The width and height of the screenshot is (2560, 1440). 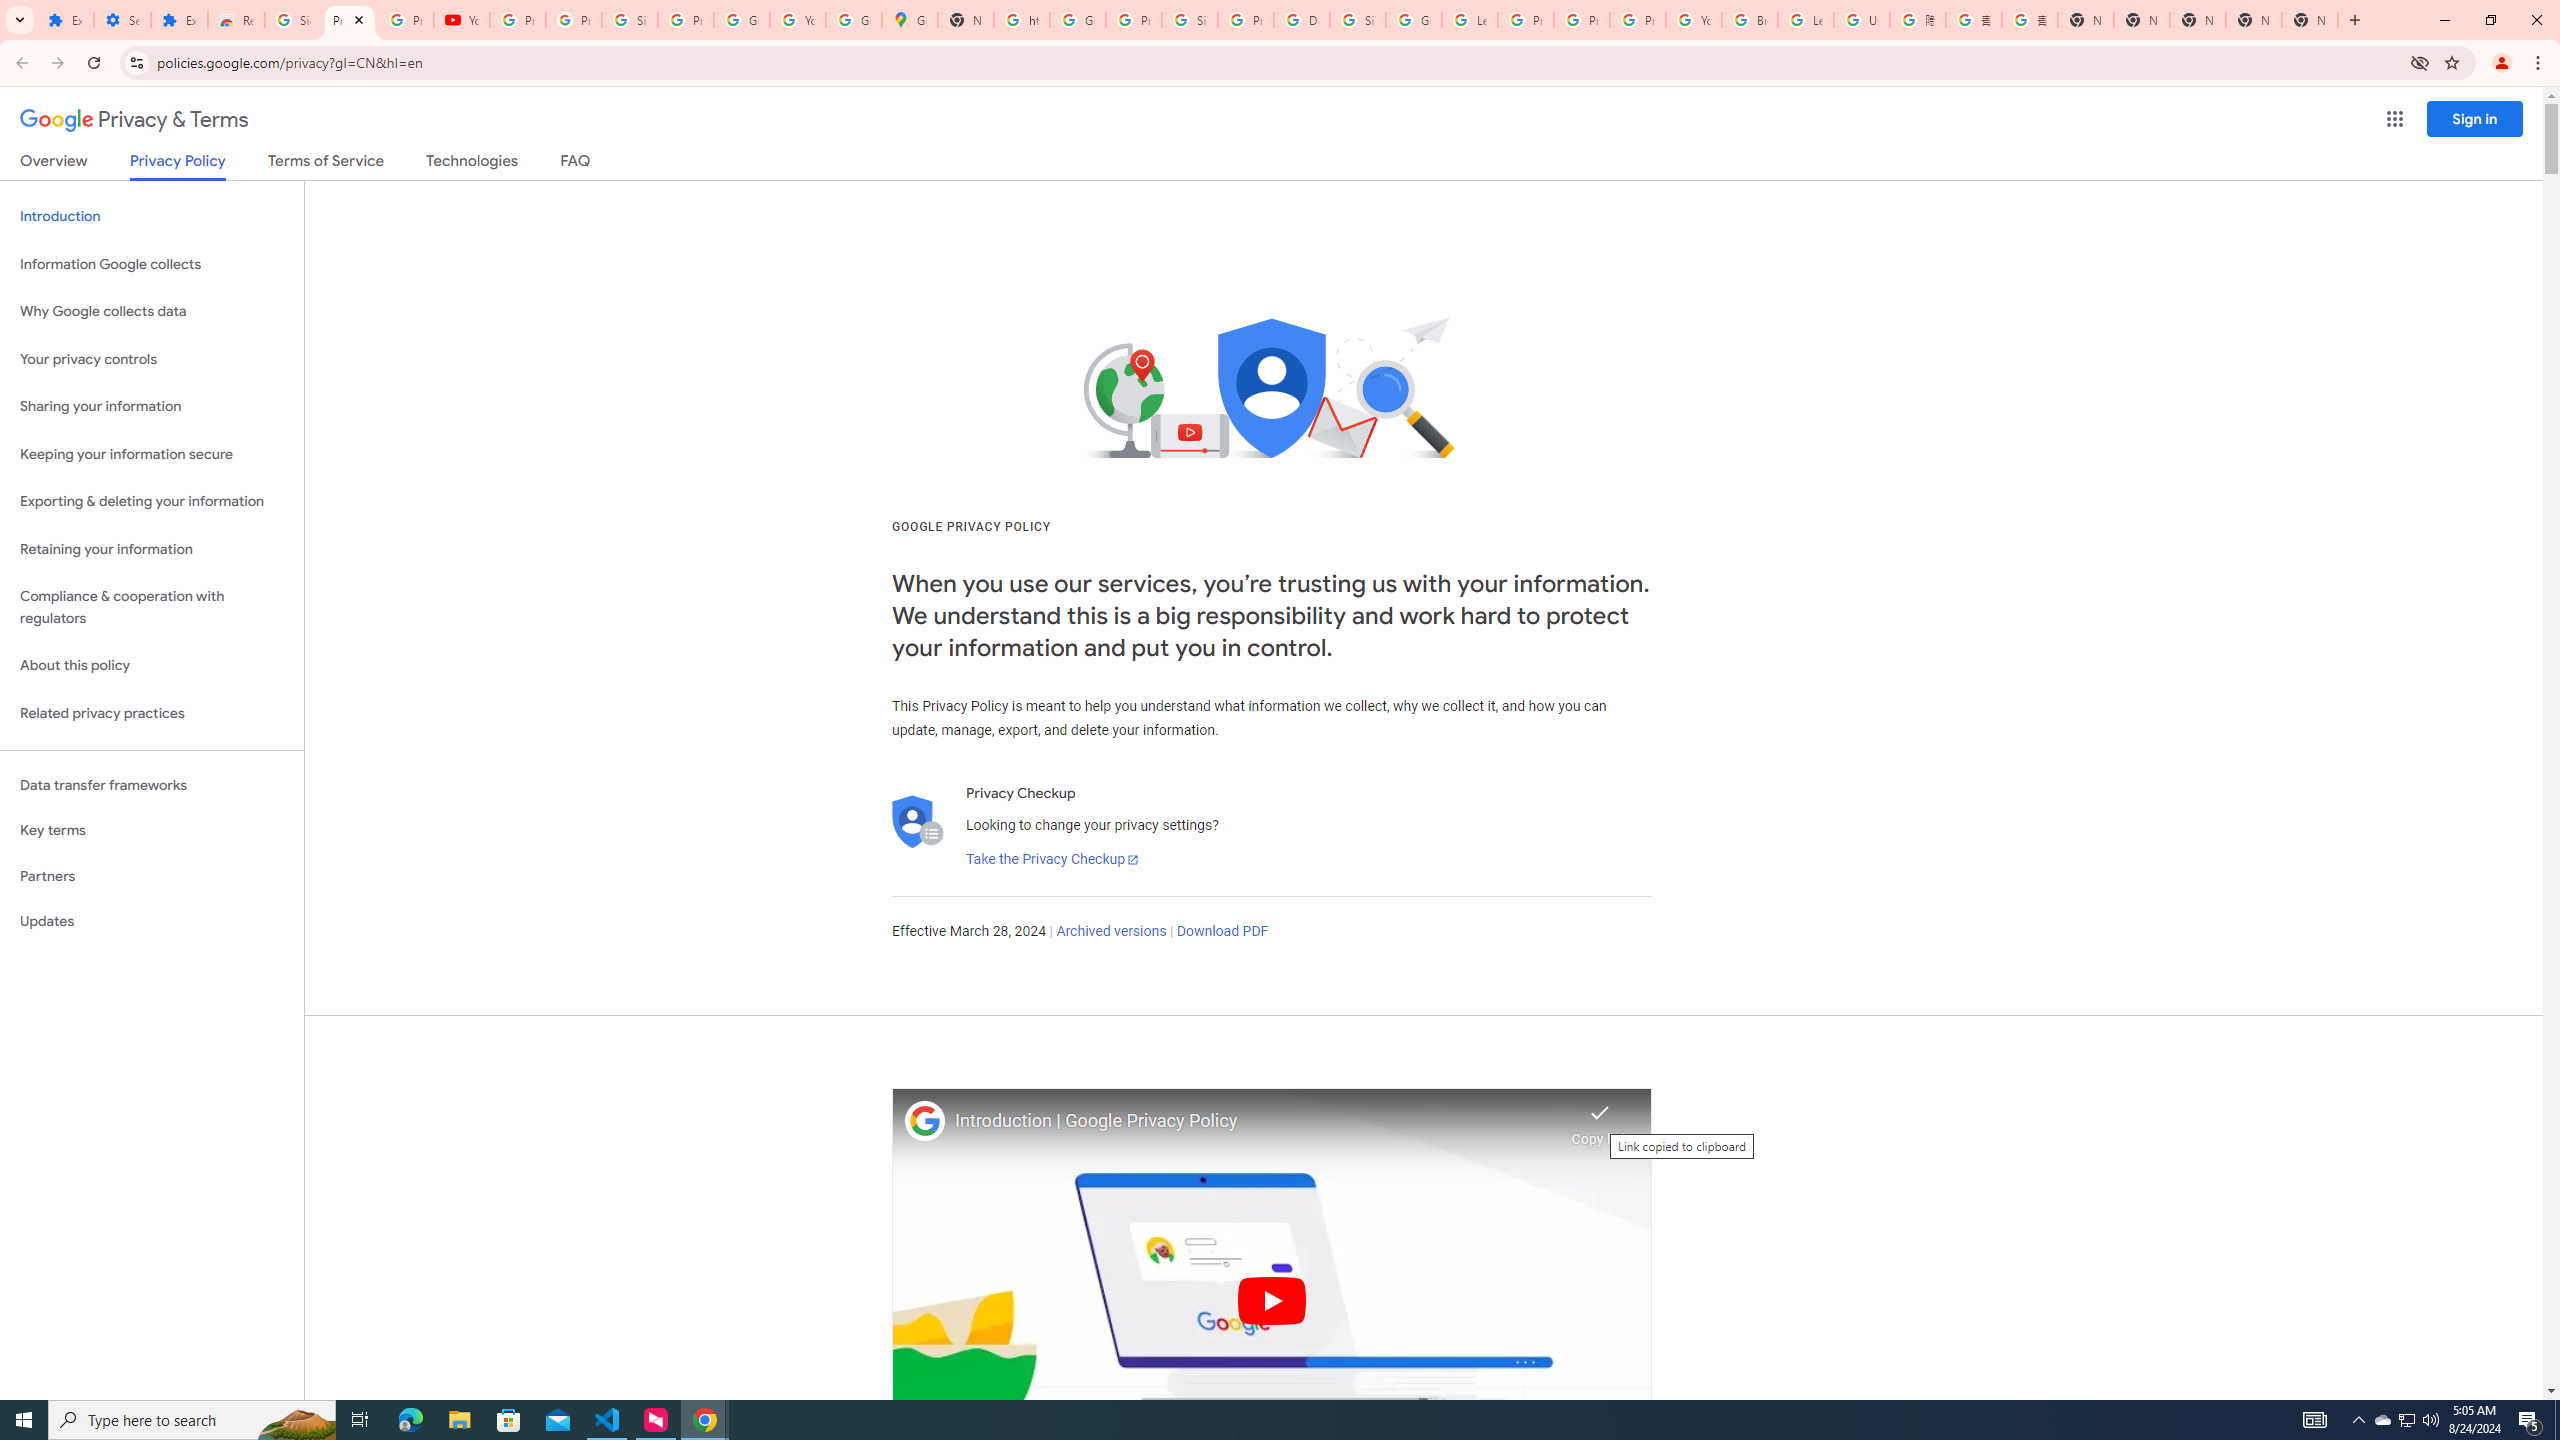 What do you see at coordinates (1600, 1119) in the screenshot?
I see `Link copied to clipboard` at bounding box center [1600, 1119].